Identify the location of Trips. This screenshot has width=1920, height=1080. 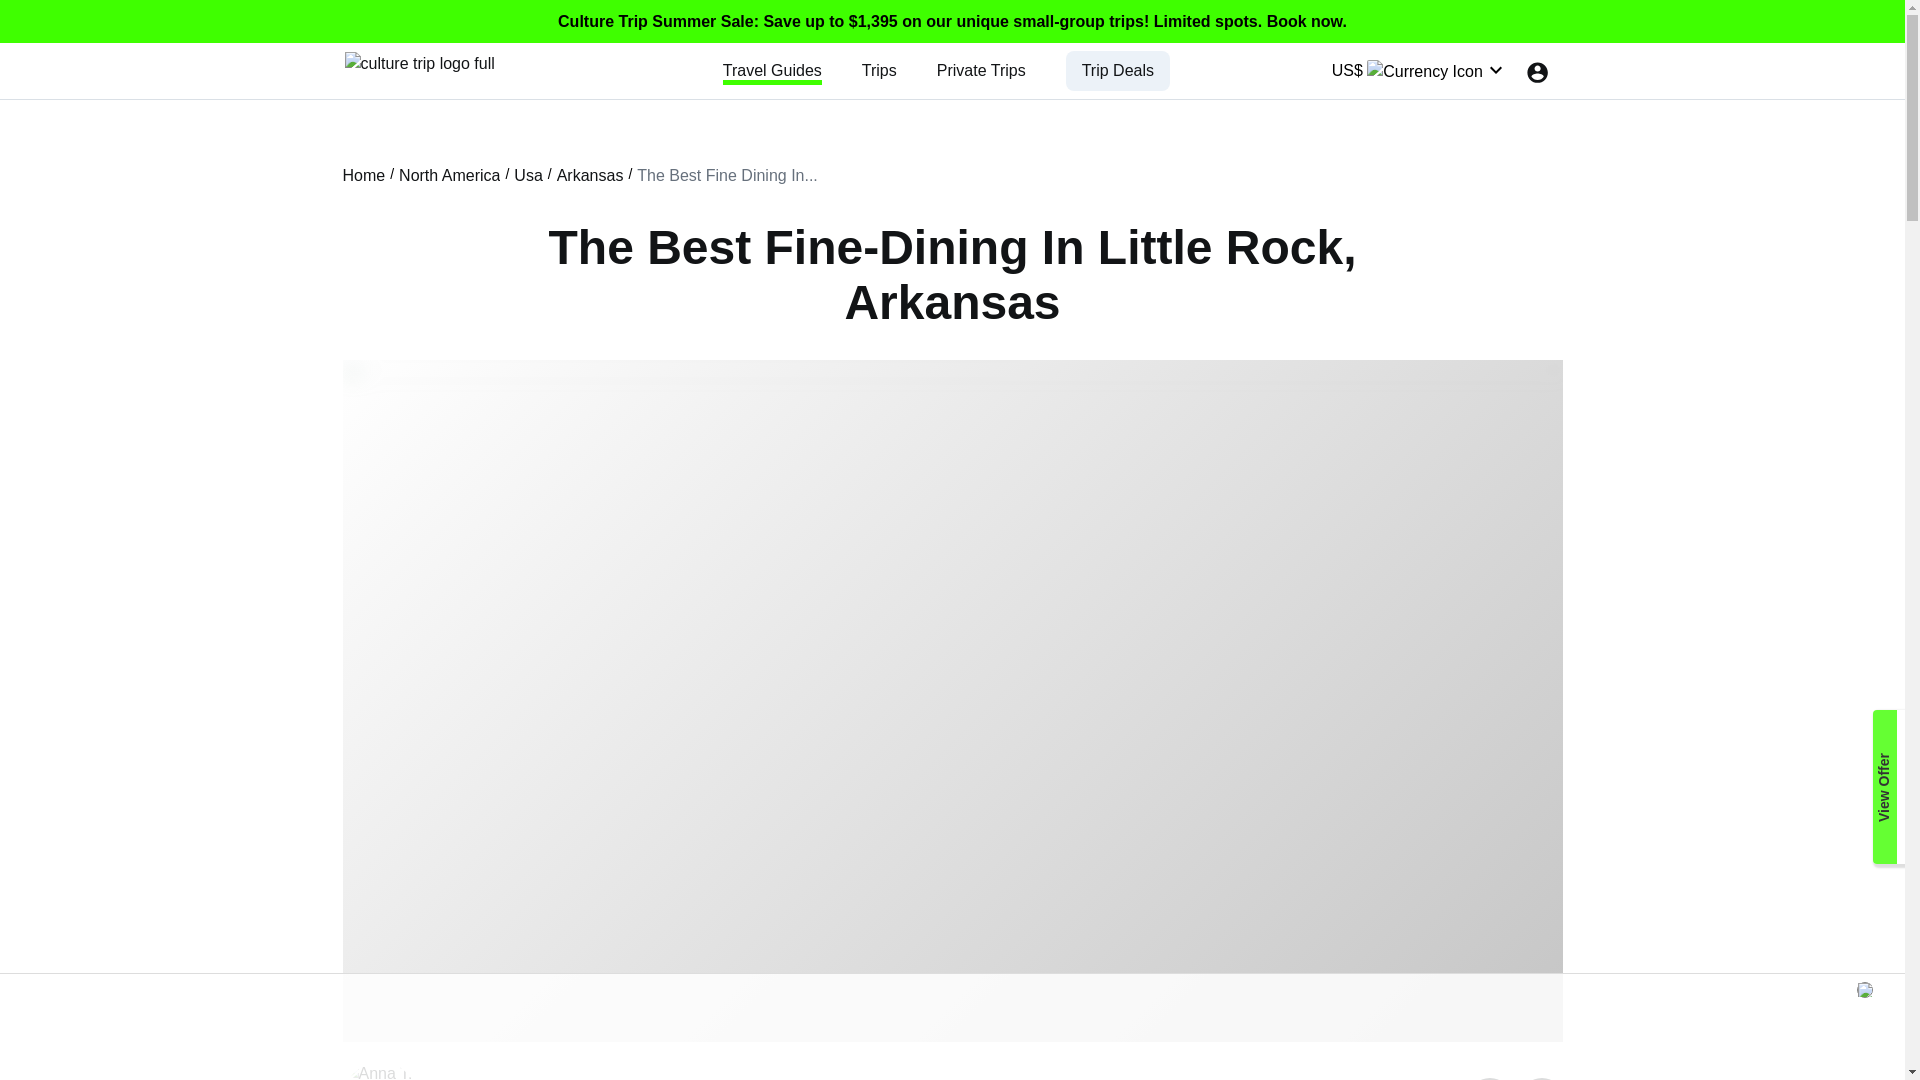
(879, 70).